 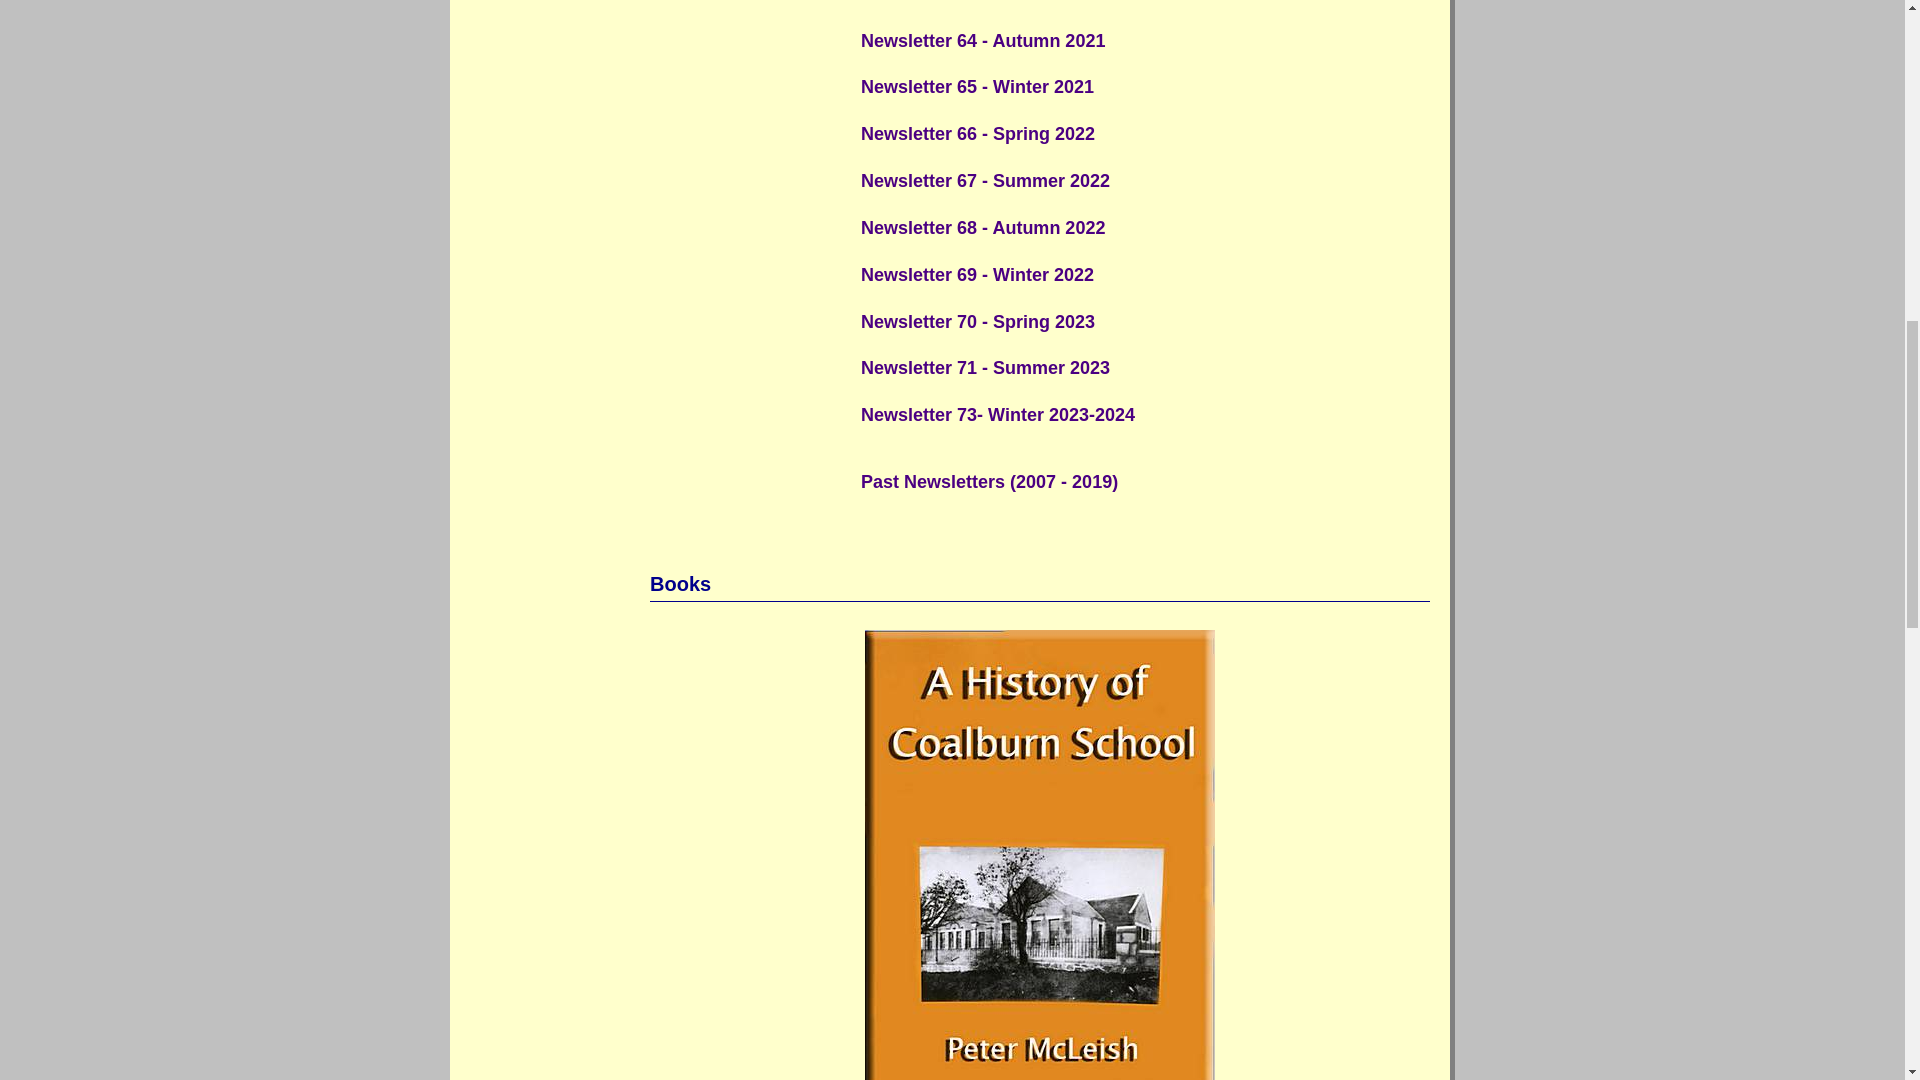 What do you see at coordinates (1088, 8) in the screenshot?
I see `Newsletter 63 - Summer 2021` at bounding box center [1088, 8].